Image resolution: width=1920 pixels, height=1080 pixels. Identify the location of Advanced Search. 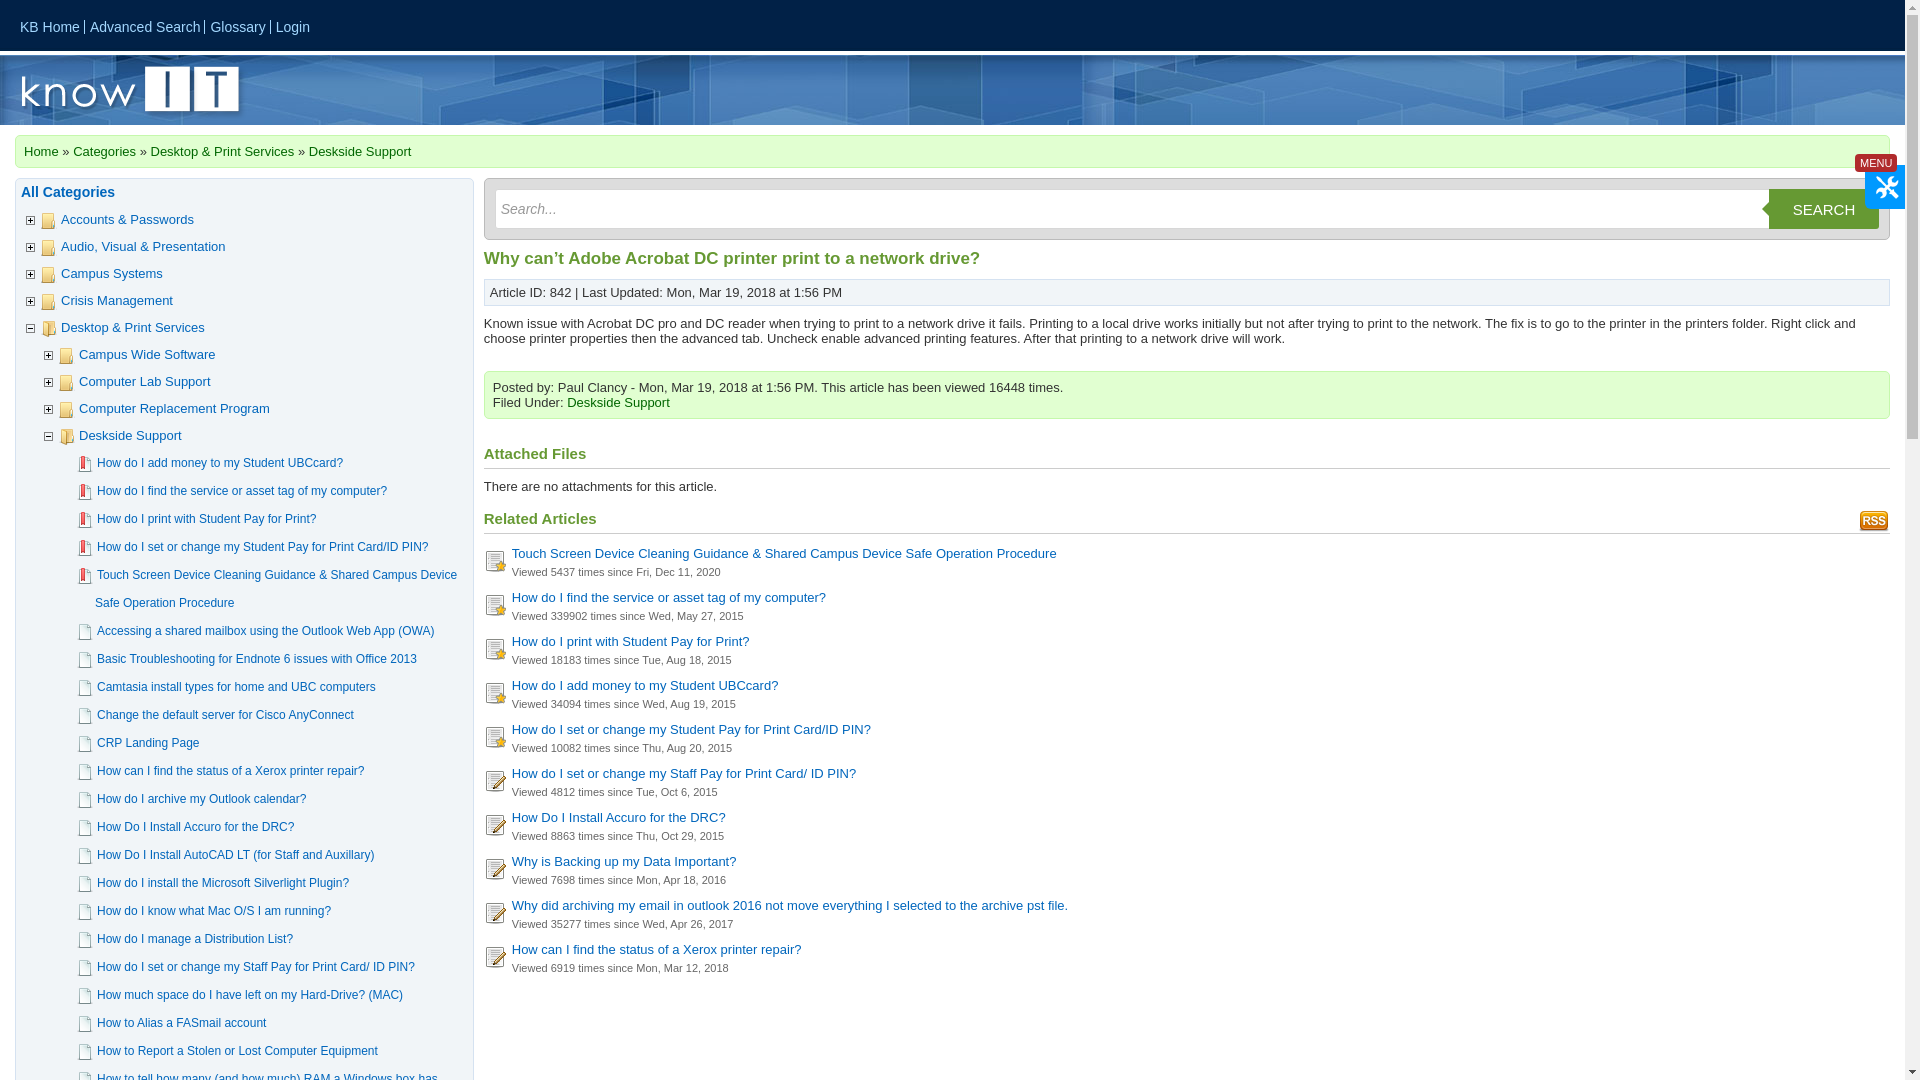
(146, 26).